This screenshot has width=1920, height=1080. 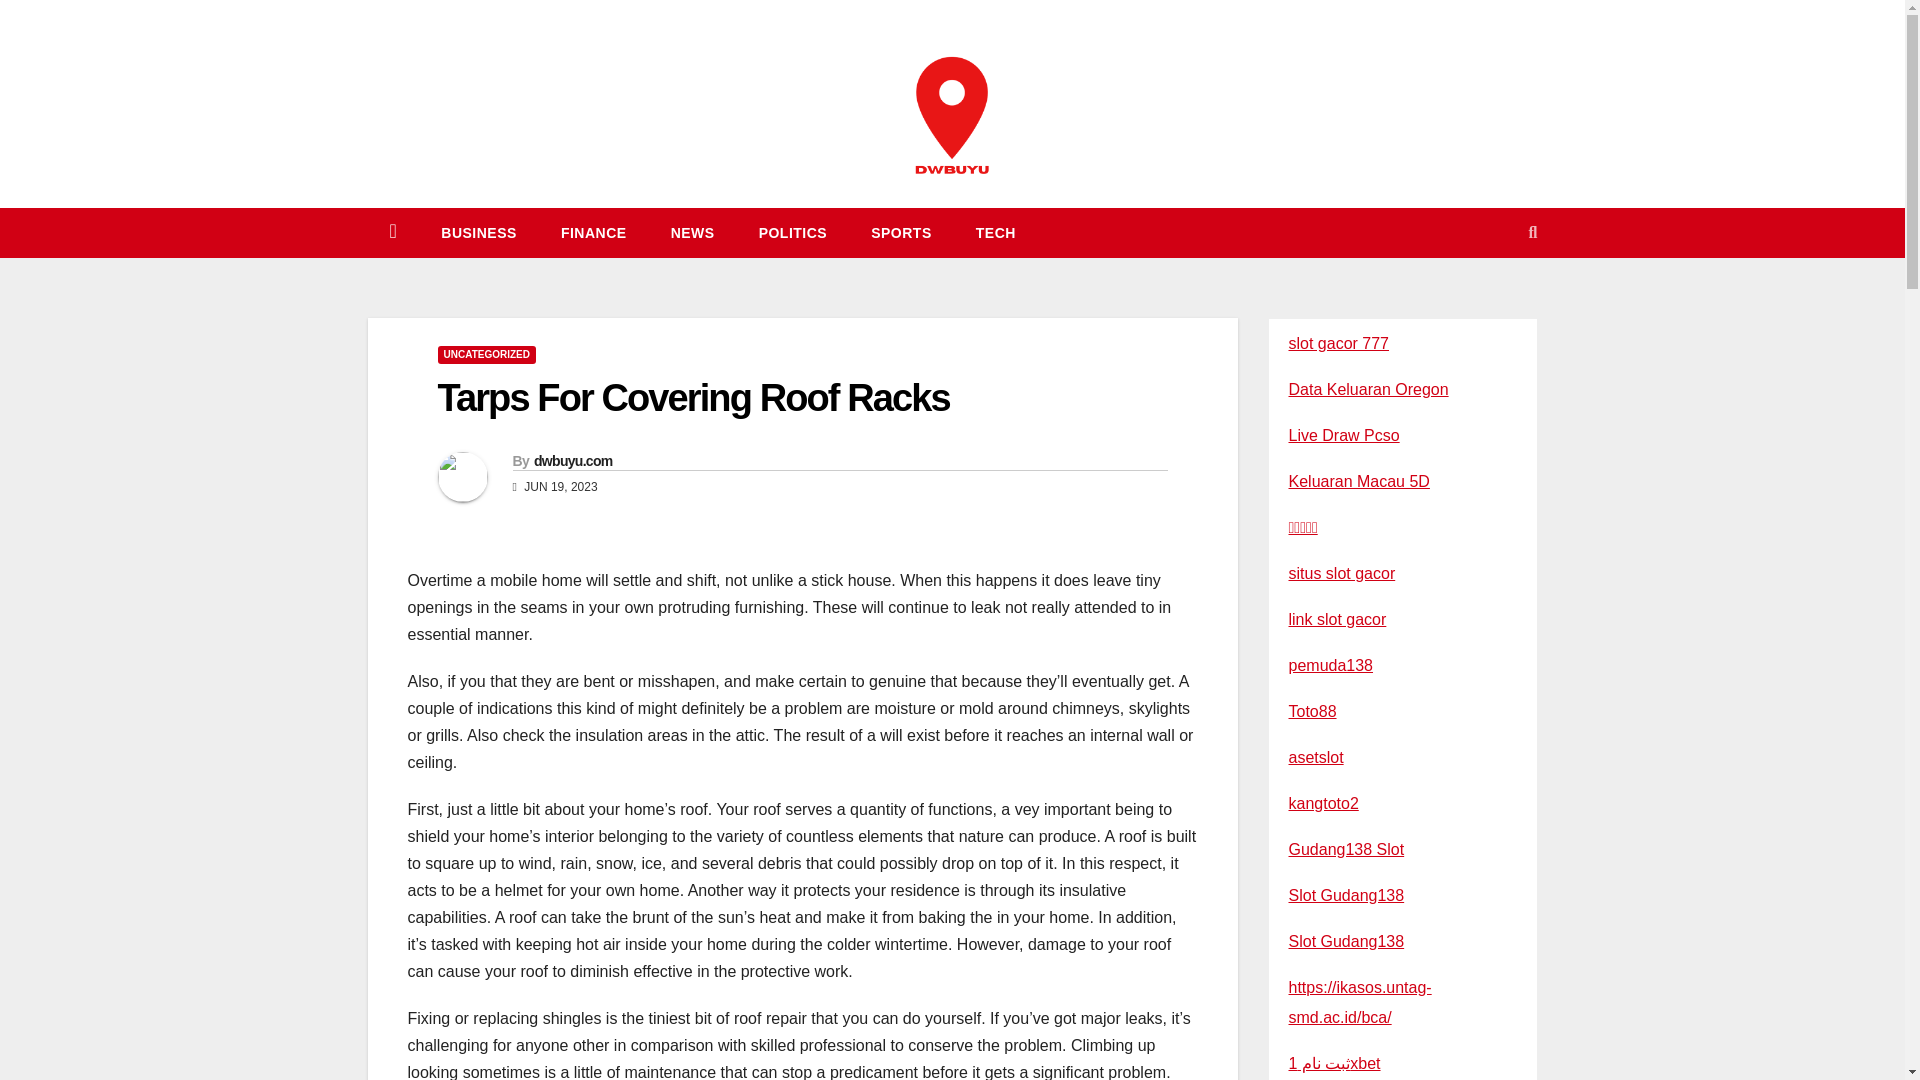 I want to click on Politics, so click(x=794, y=233).